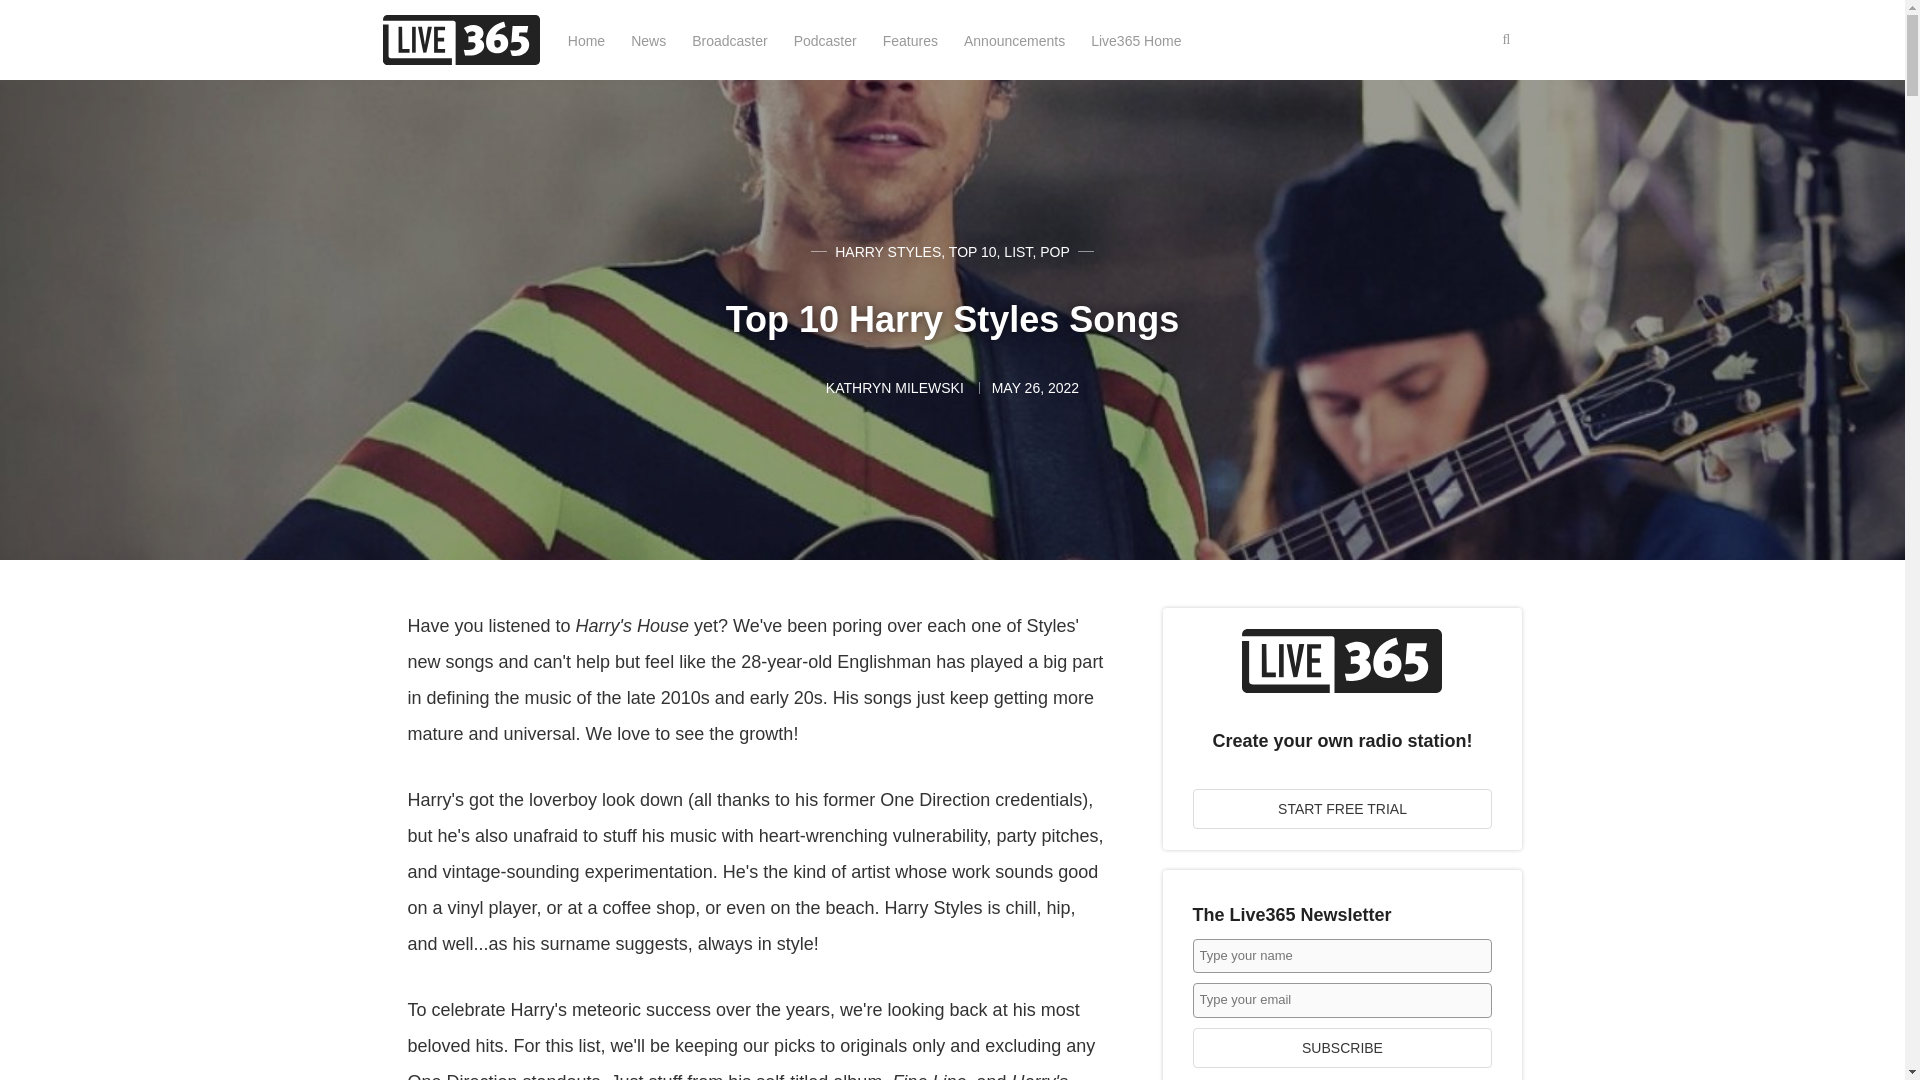 The height and width of the screenshot is (1080, 1920). What do you see at coordinates (825, 40) in the screenshot?
I see `Podcaster` at bounding box center [825, 40].